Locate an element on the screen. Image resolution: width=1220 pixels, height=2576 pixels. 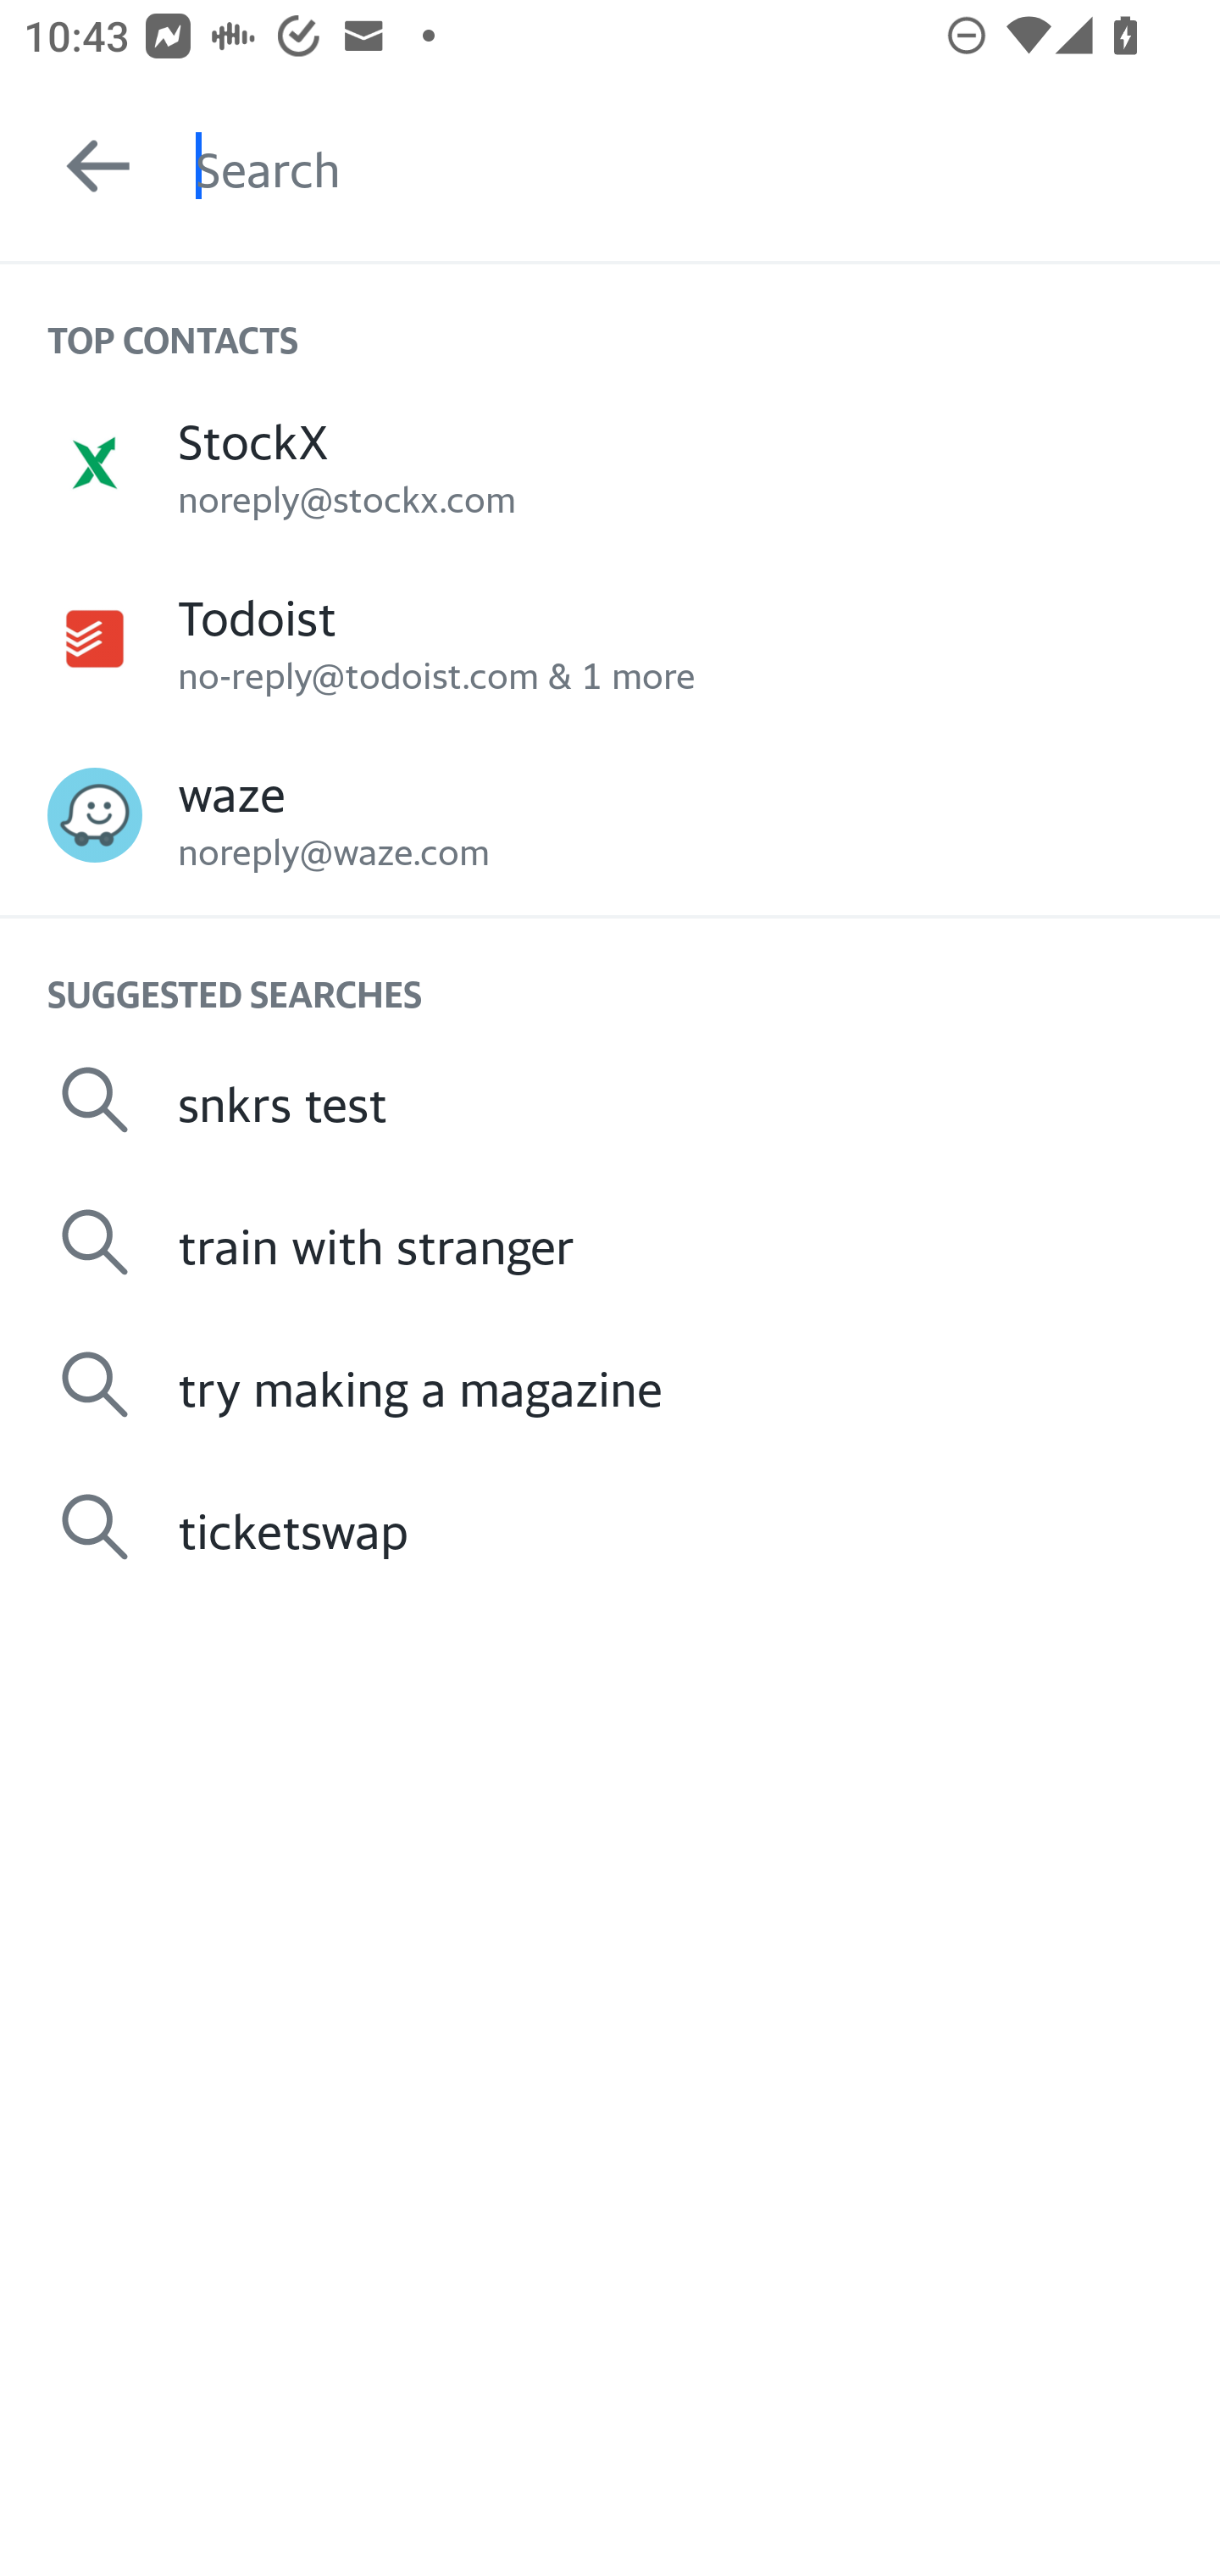
Suggested searches try making a magazine is located at coordinates (610, 1385).